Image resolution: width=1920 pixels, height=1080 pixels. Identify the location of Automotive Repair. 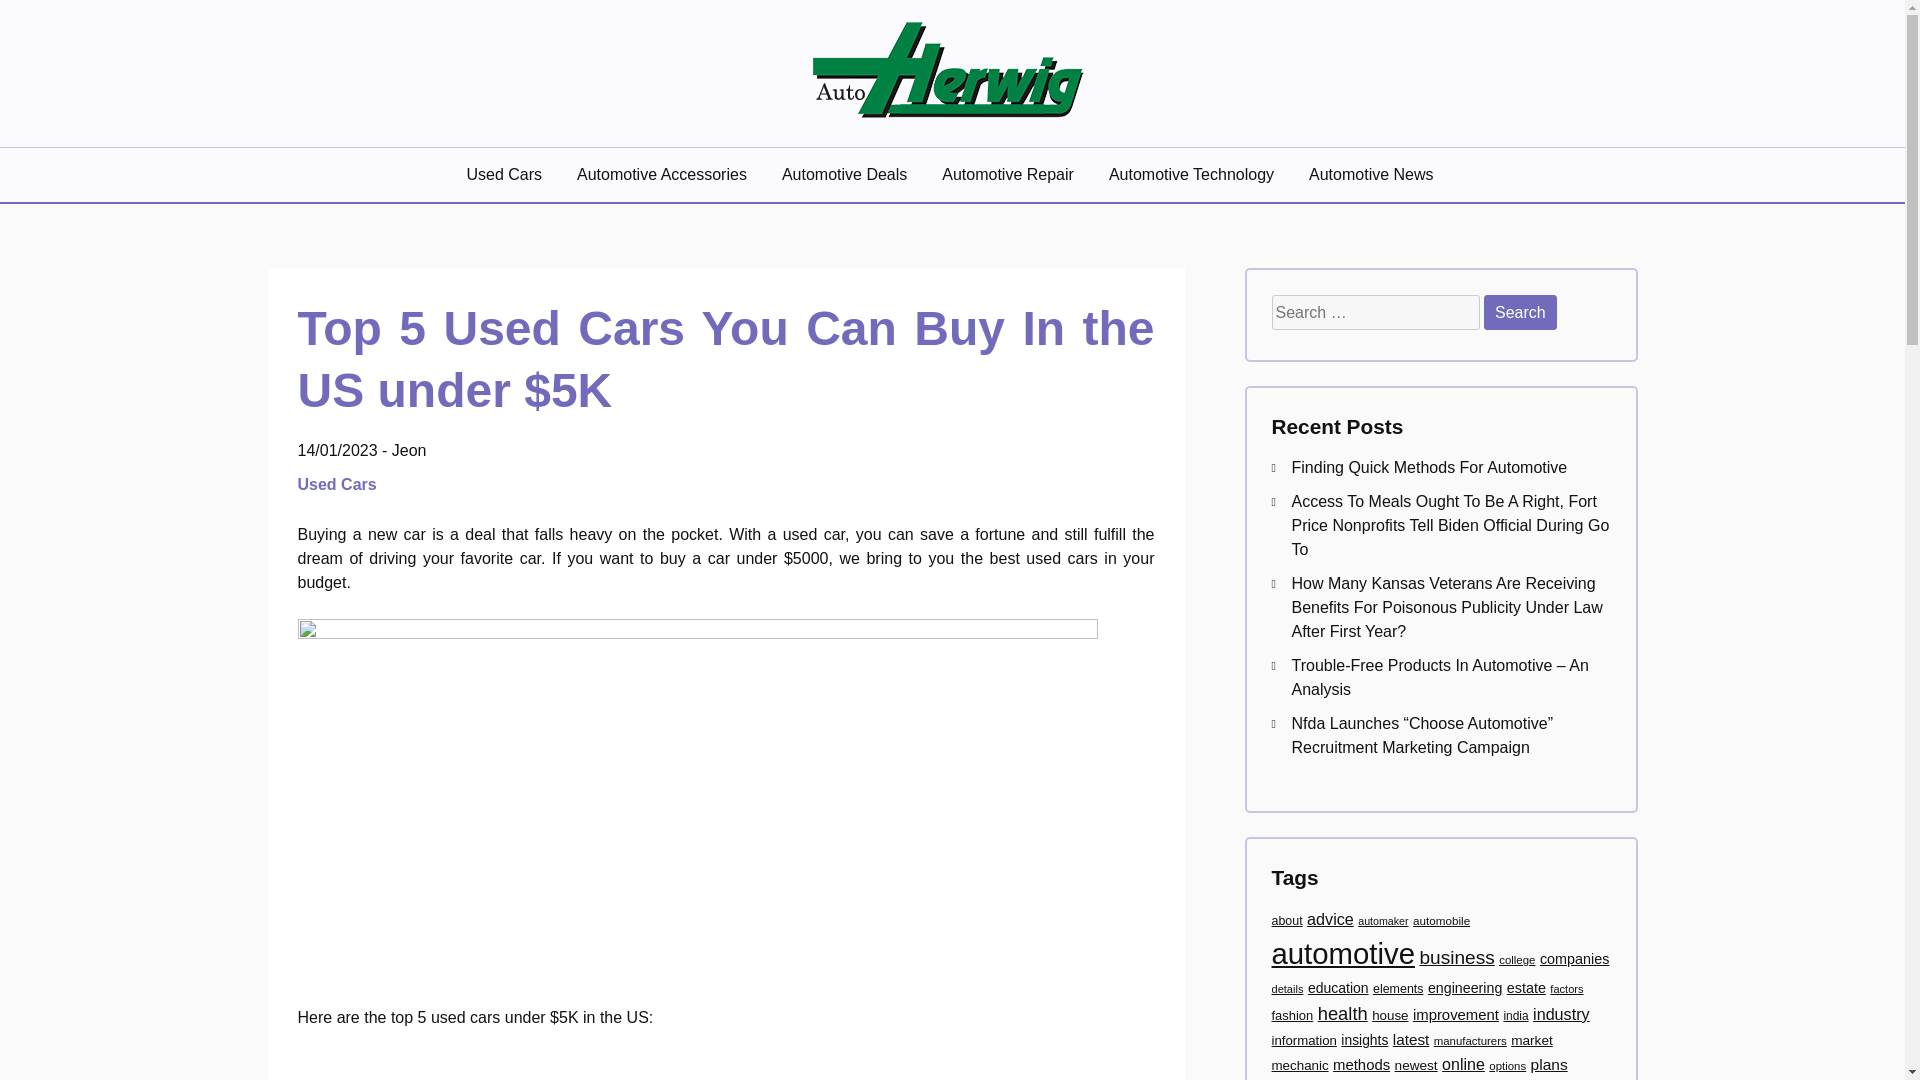
(1010, 174).